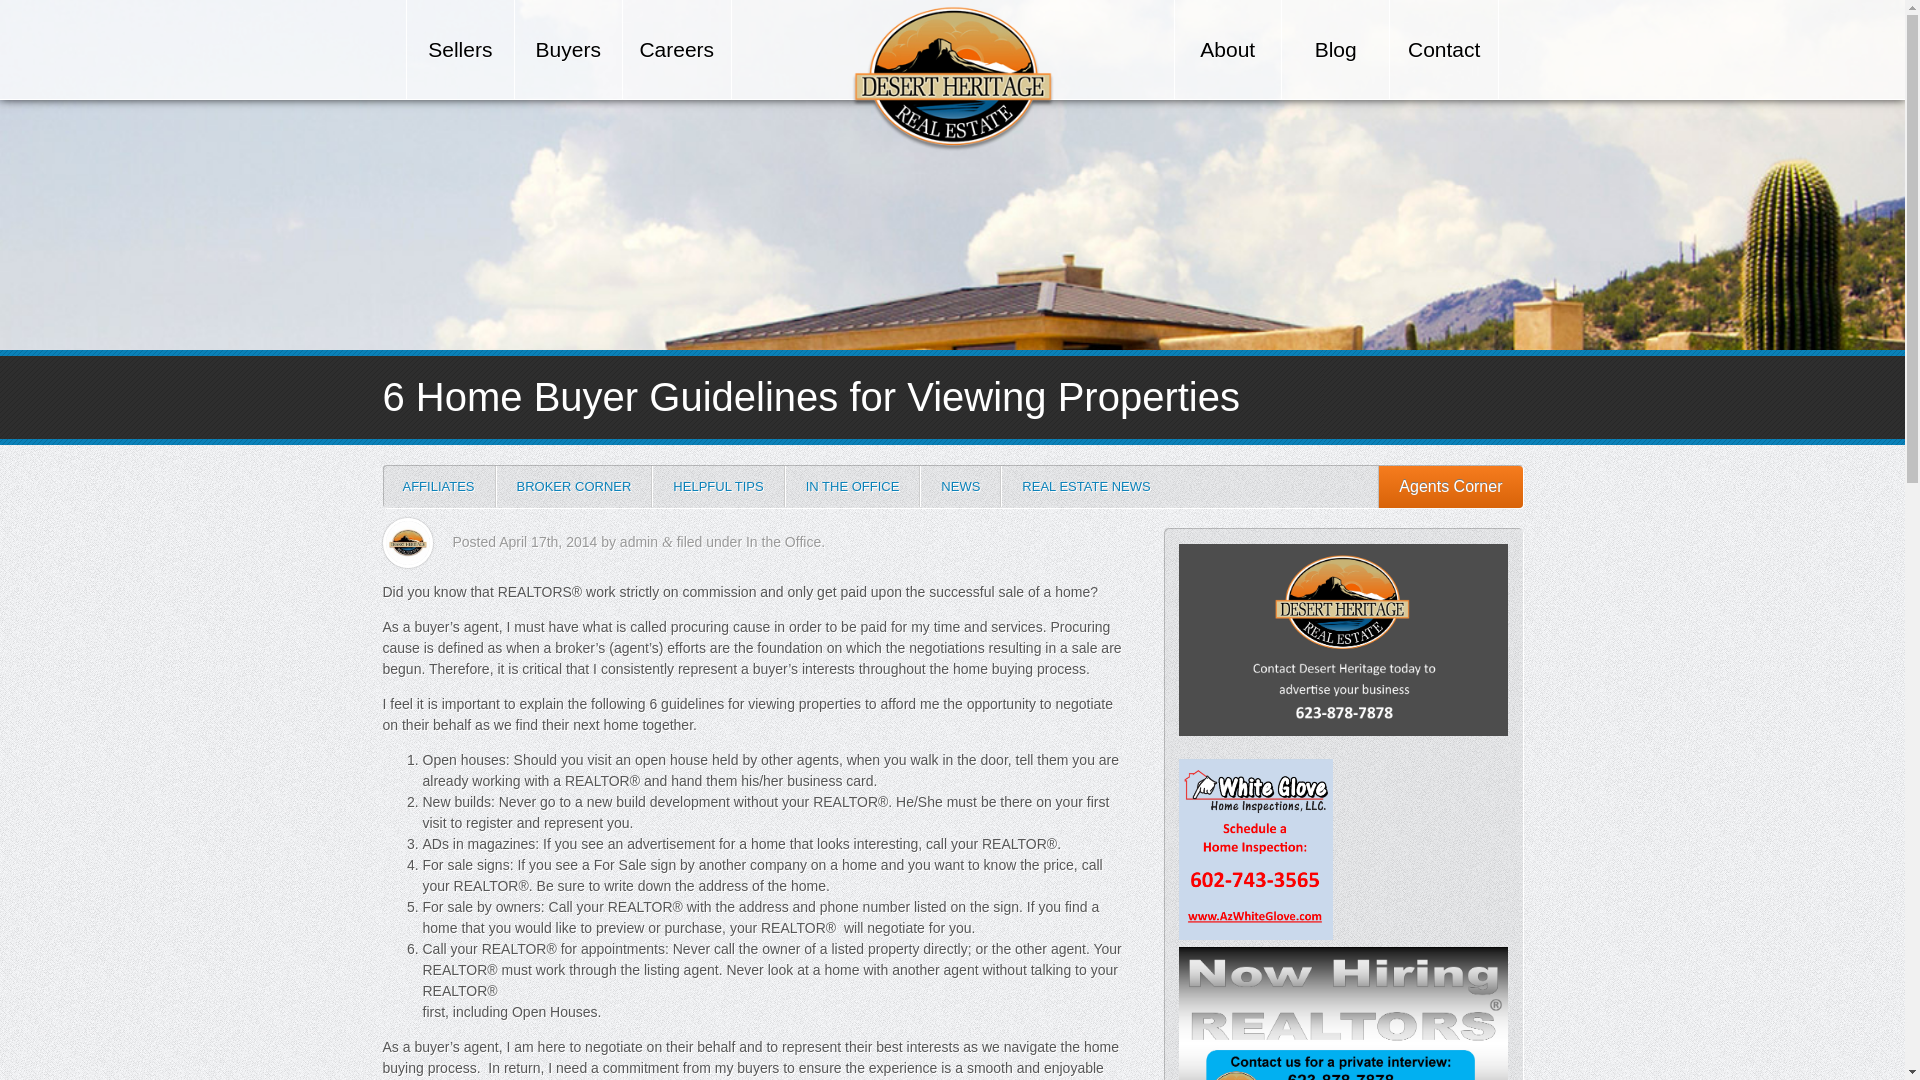  I want to click on REAL ESTATE NEWS, so click(1086, 486).